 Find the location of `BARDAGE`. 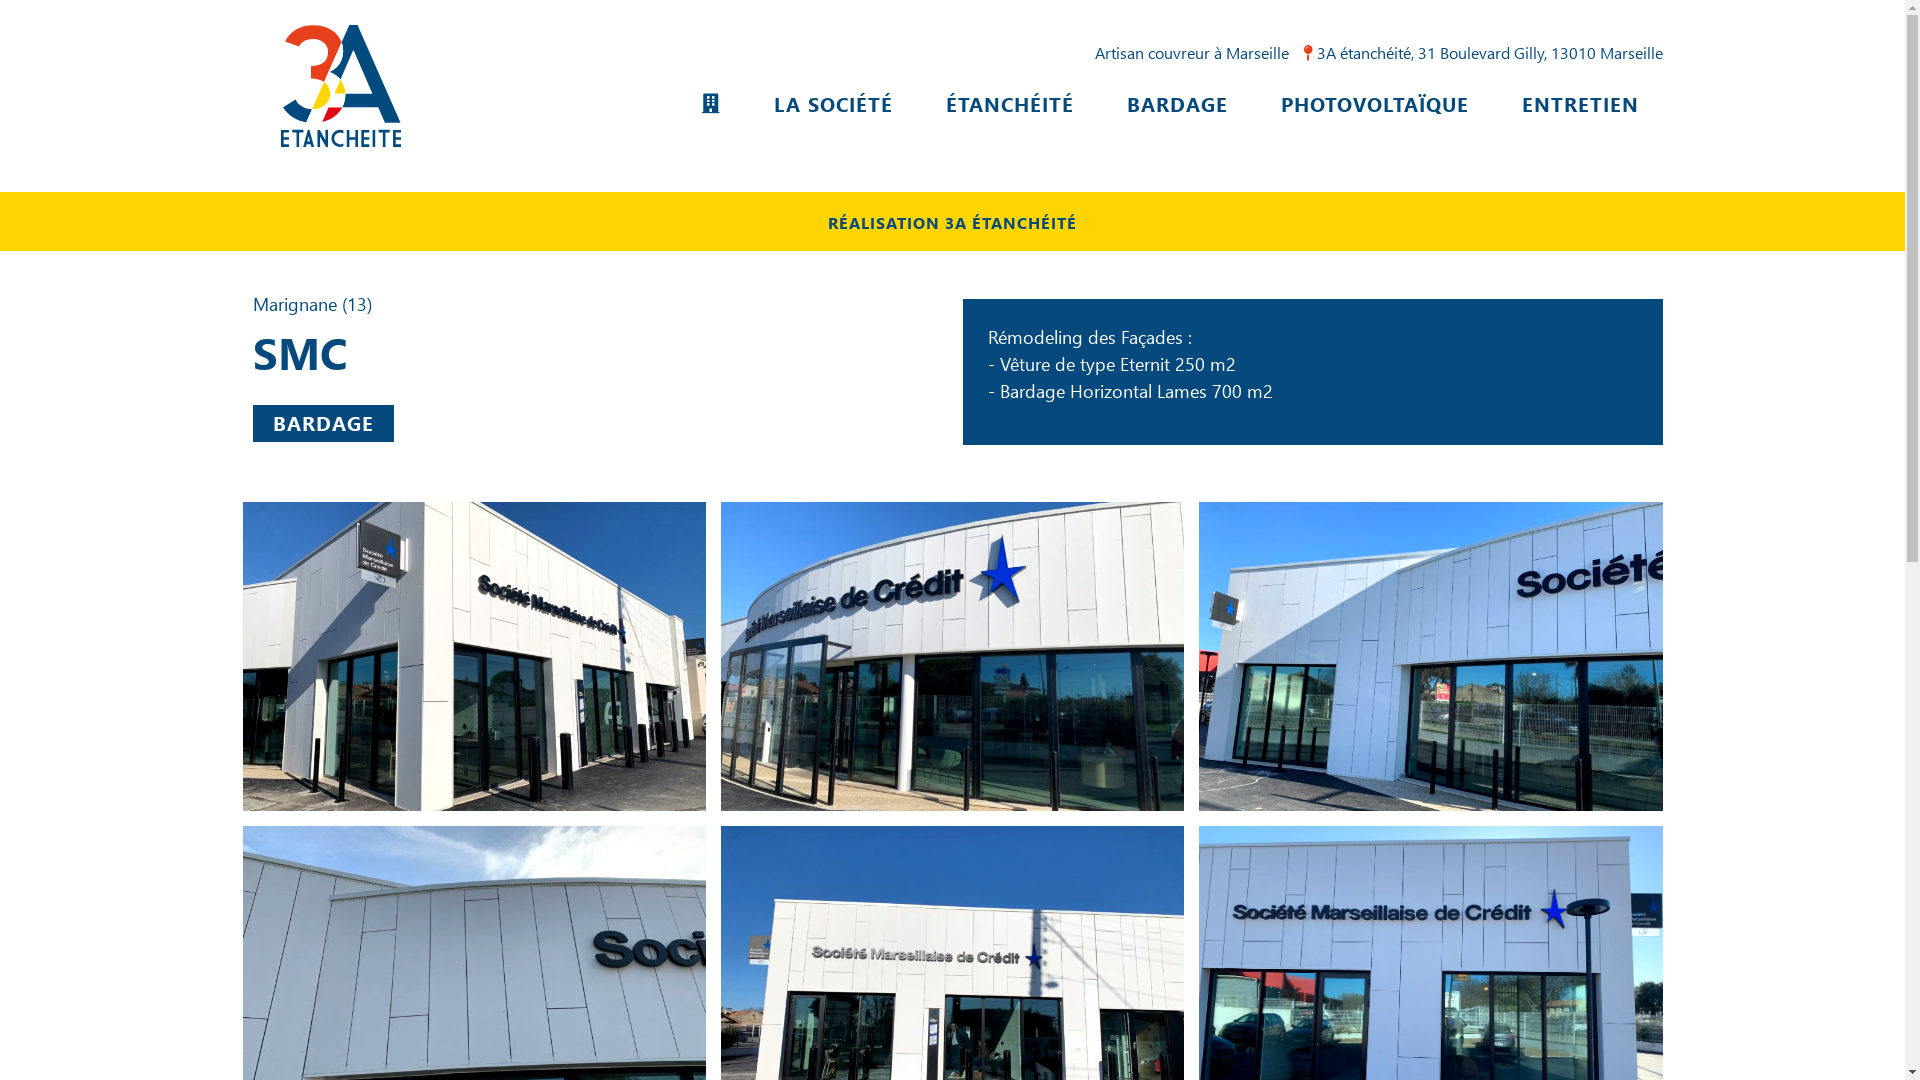

BARDAGE is located at coordinates (1176, 104).